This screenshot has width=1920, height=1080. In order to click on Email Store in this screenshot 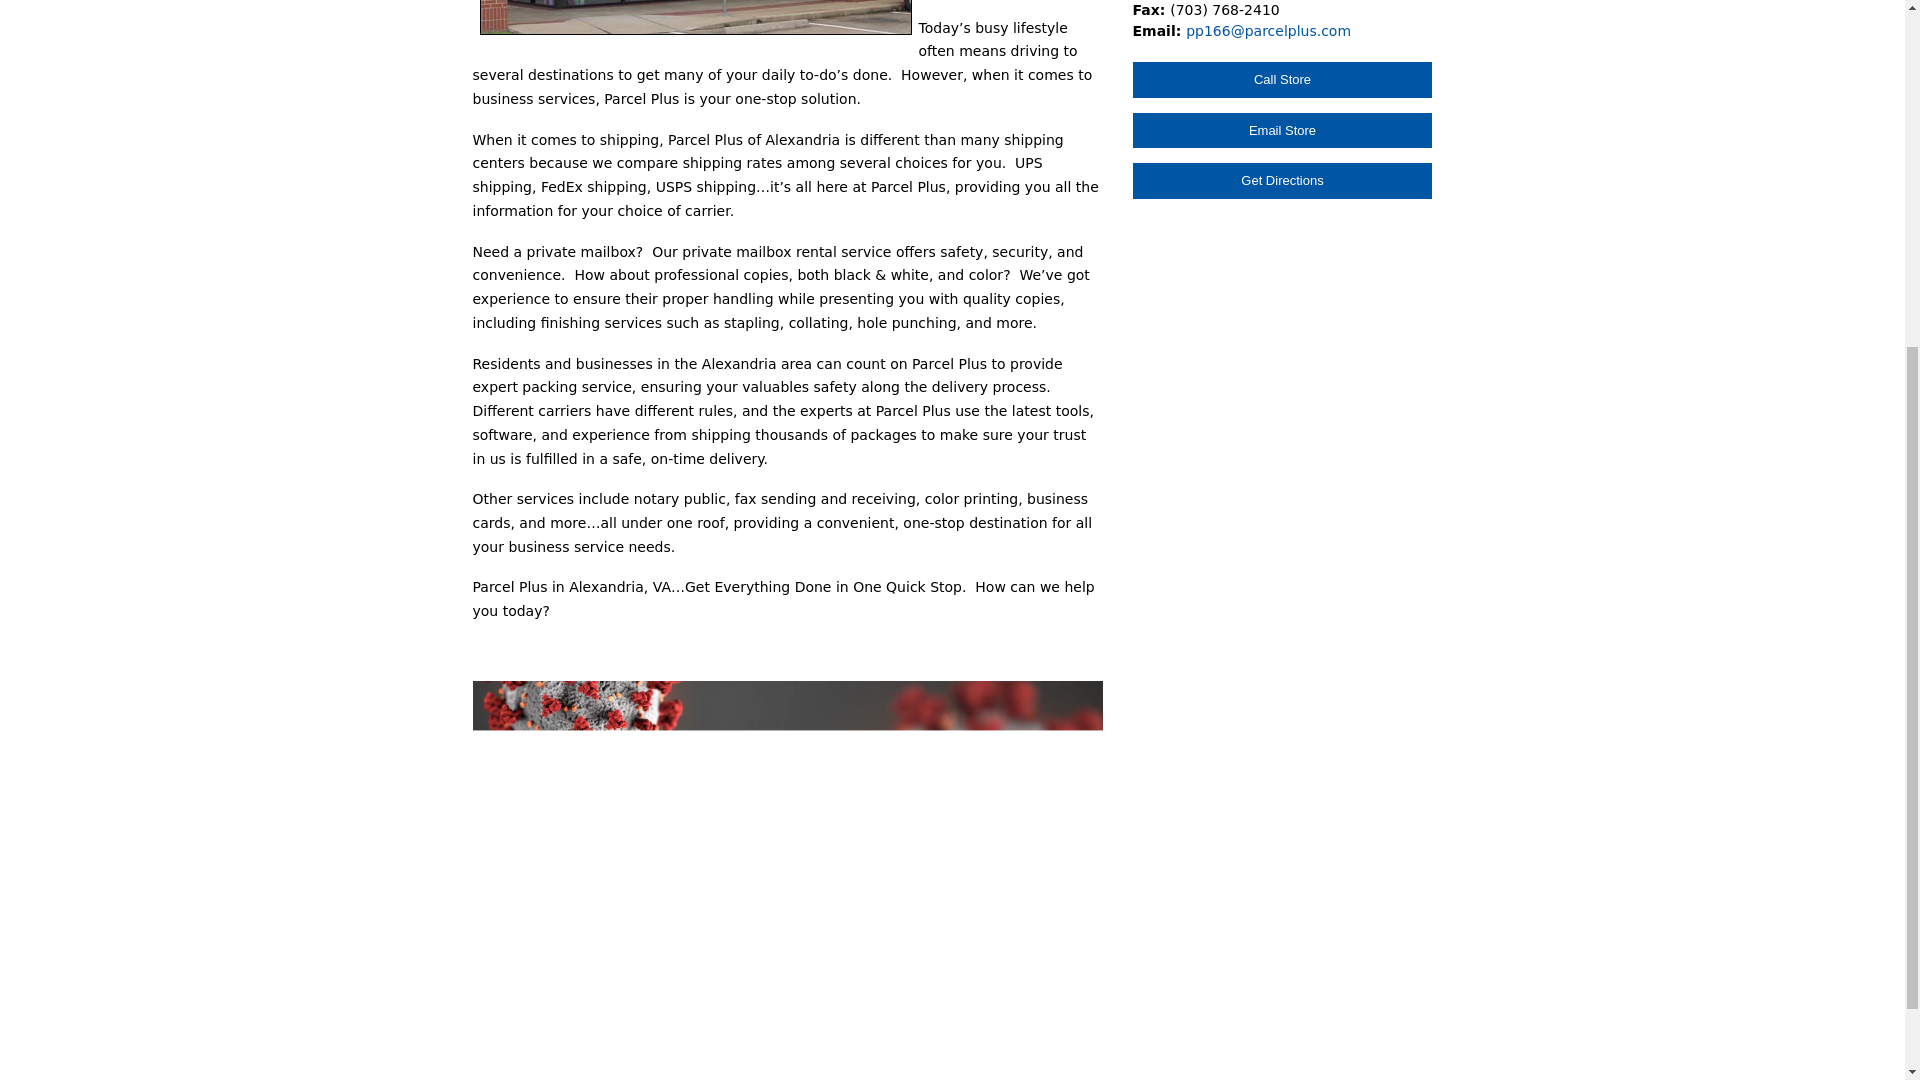, I will do `click(1282, 130)`.